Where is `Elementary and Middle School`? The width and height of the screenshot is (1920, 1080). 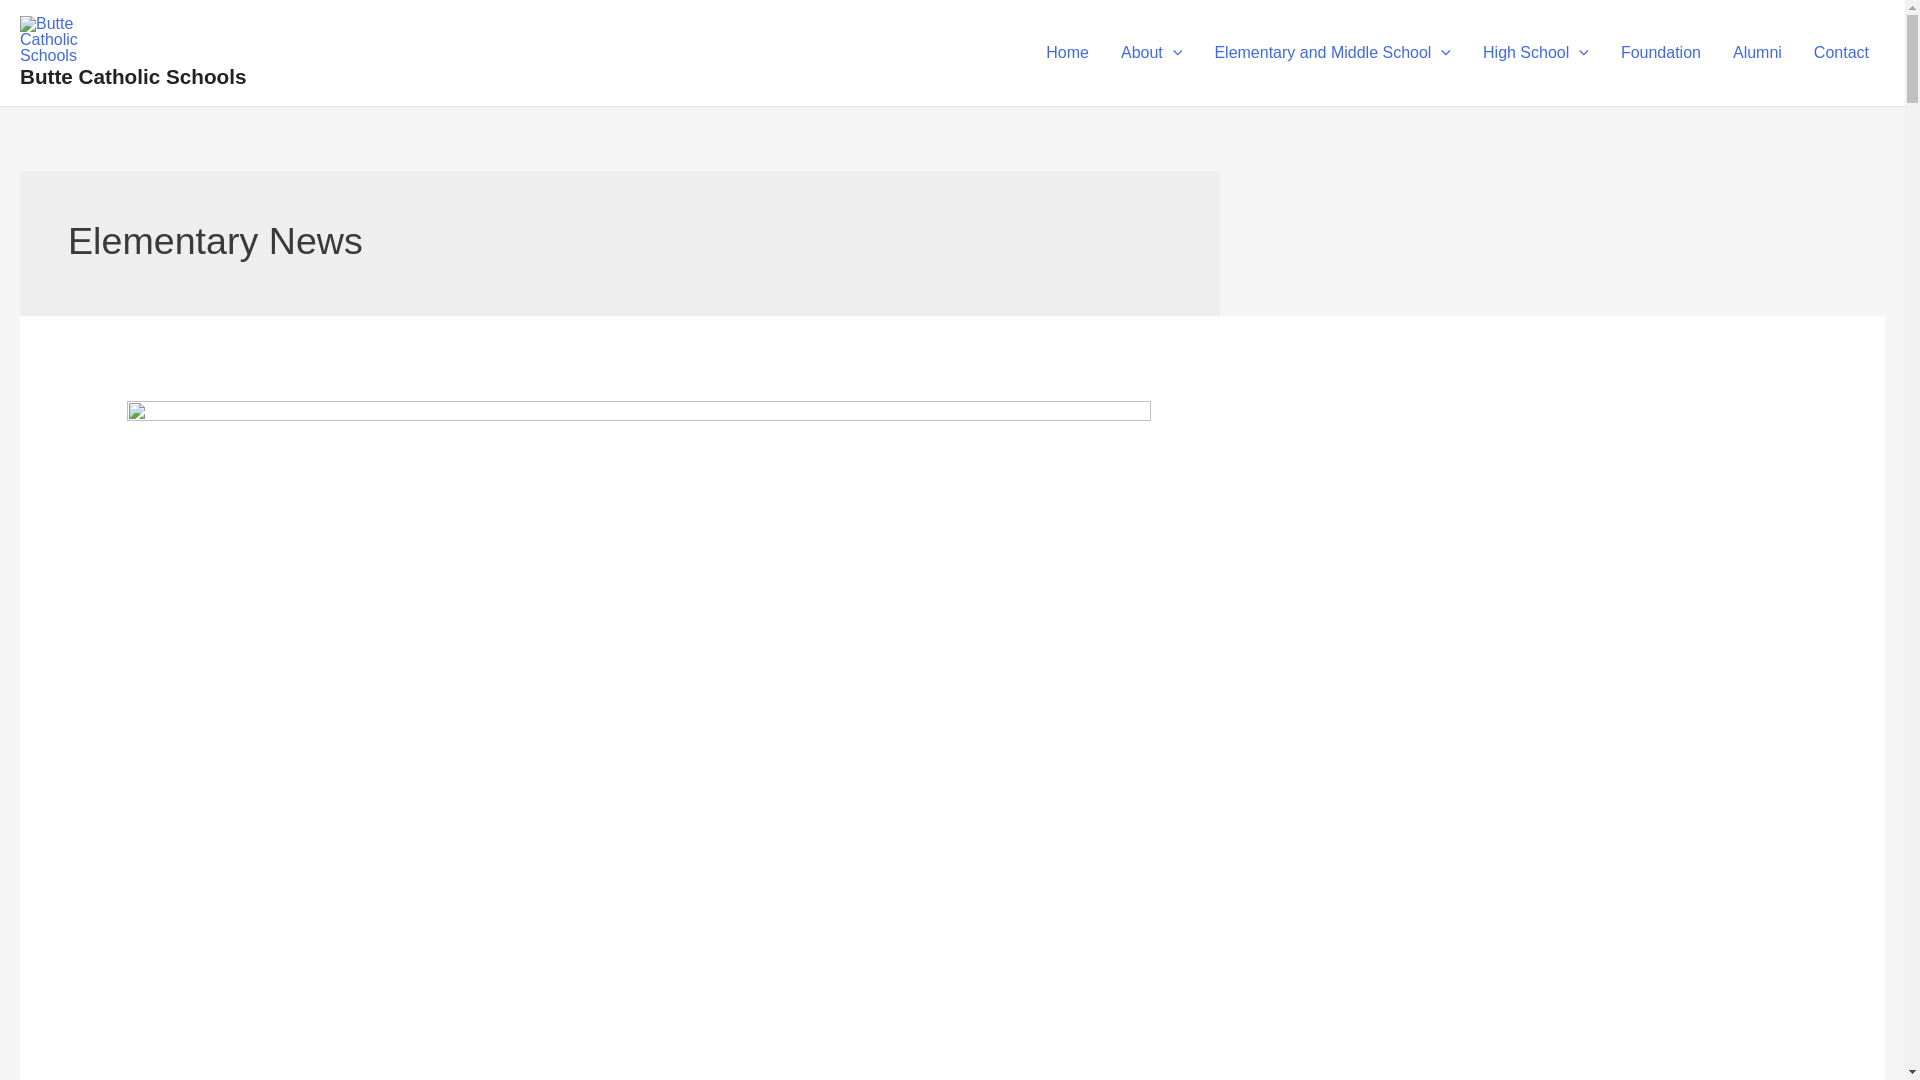
Elementary and Middle School is located at coordinates (1332, 52).